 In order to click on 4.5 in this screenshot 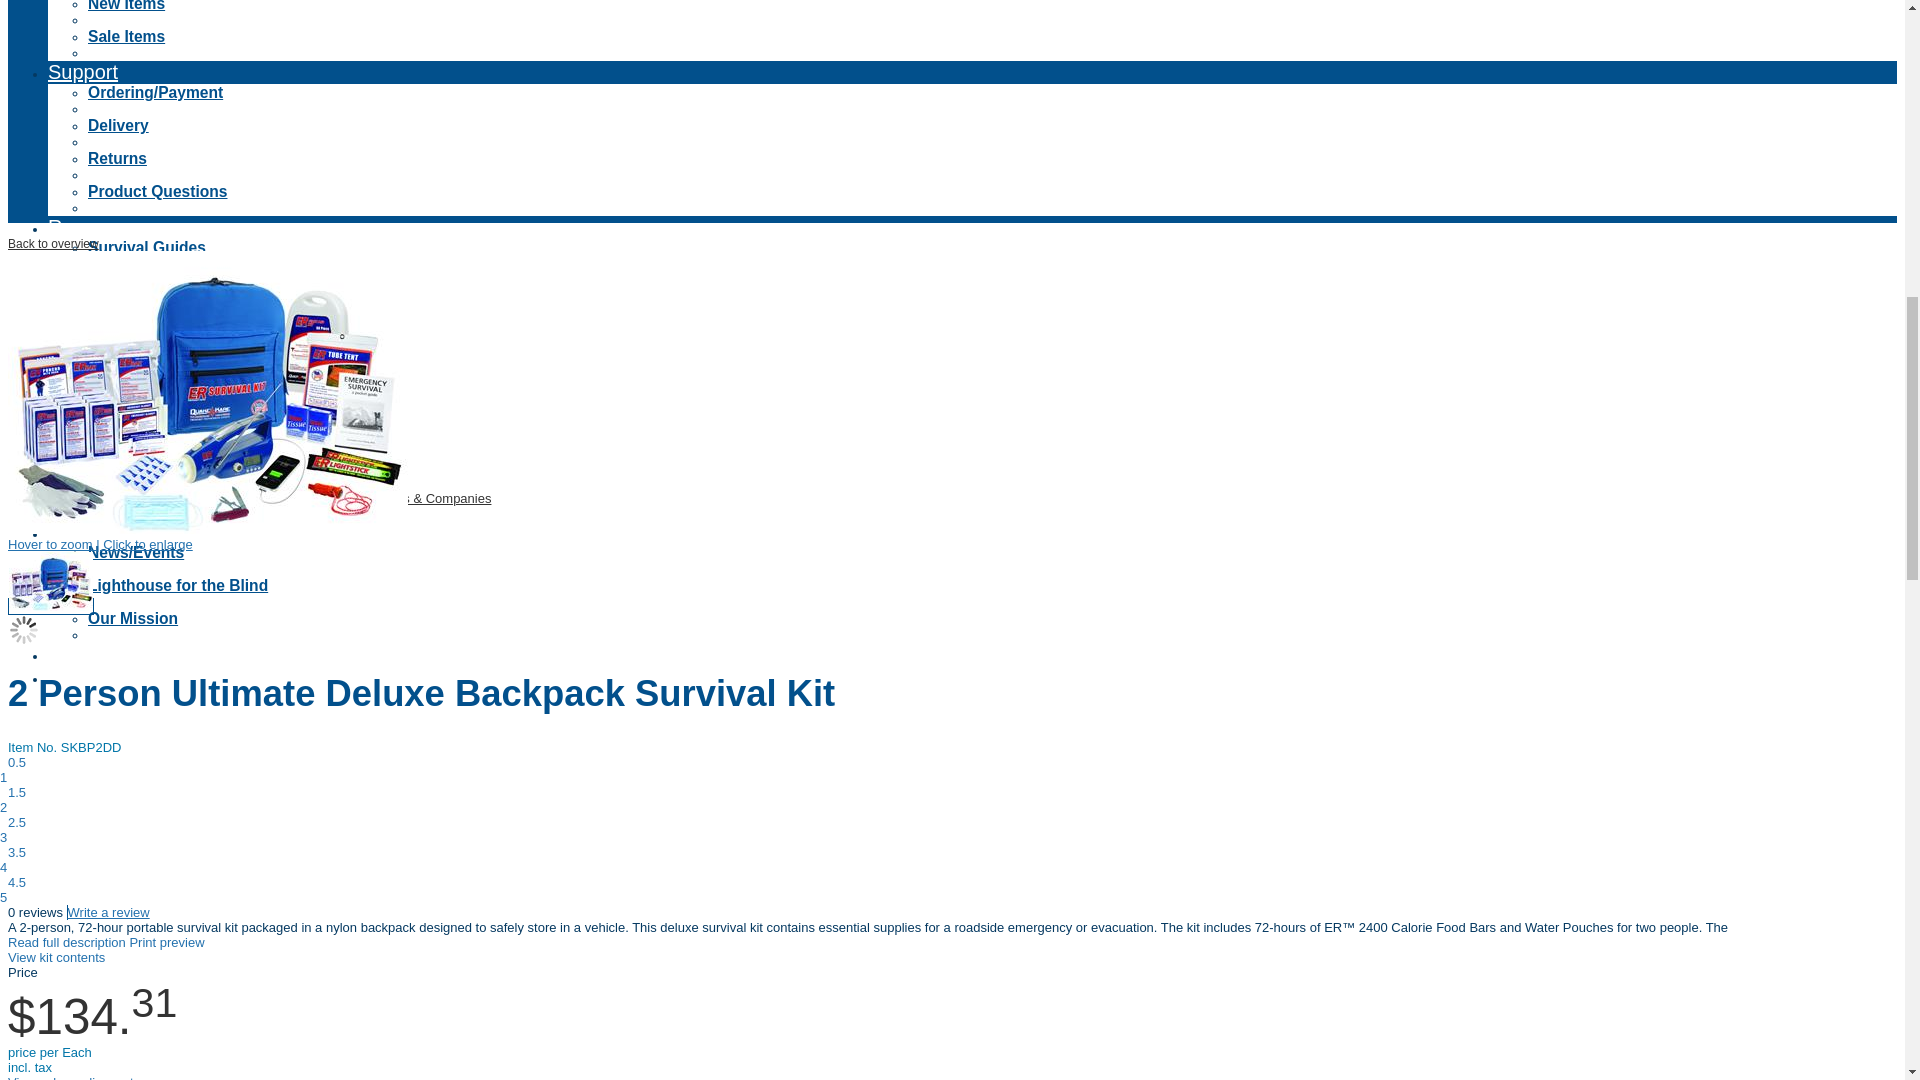, I will do `click(16, 882)`.